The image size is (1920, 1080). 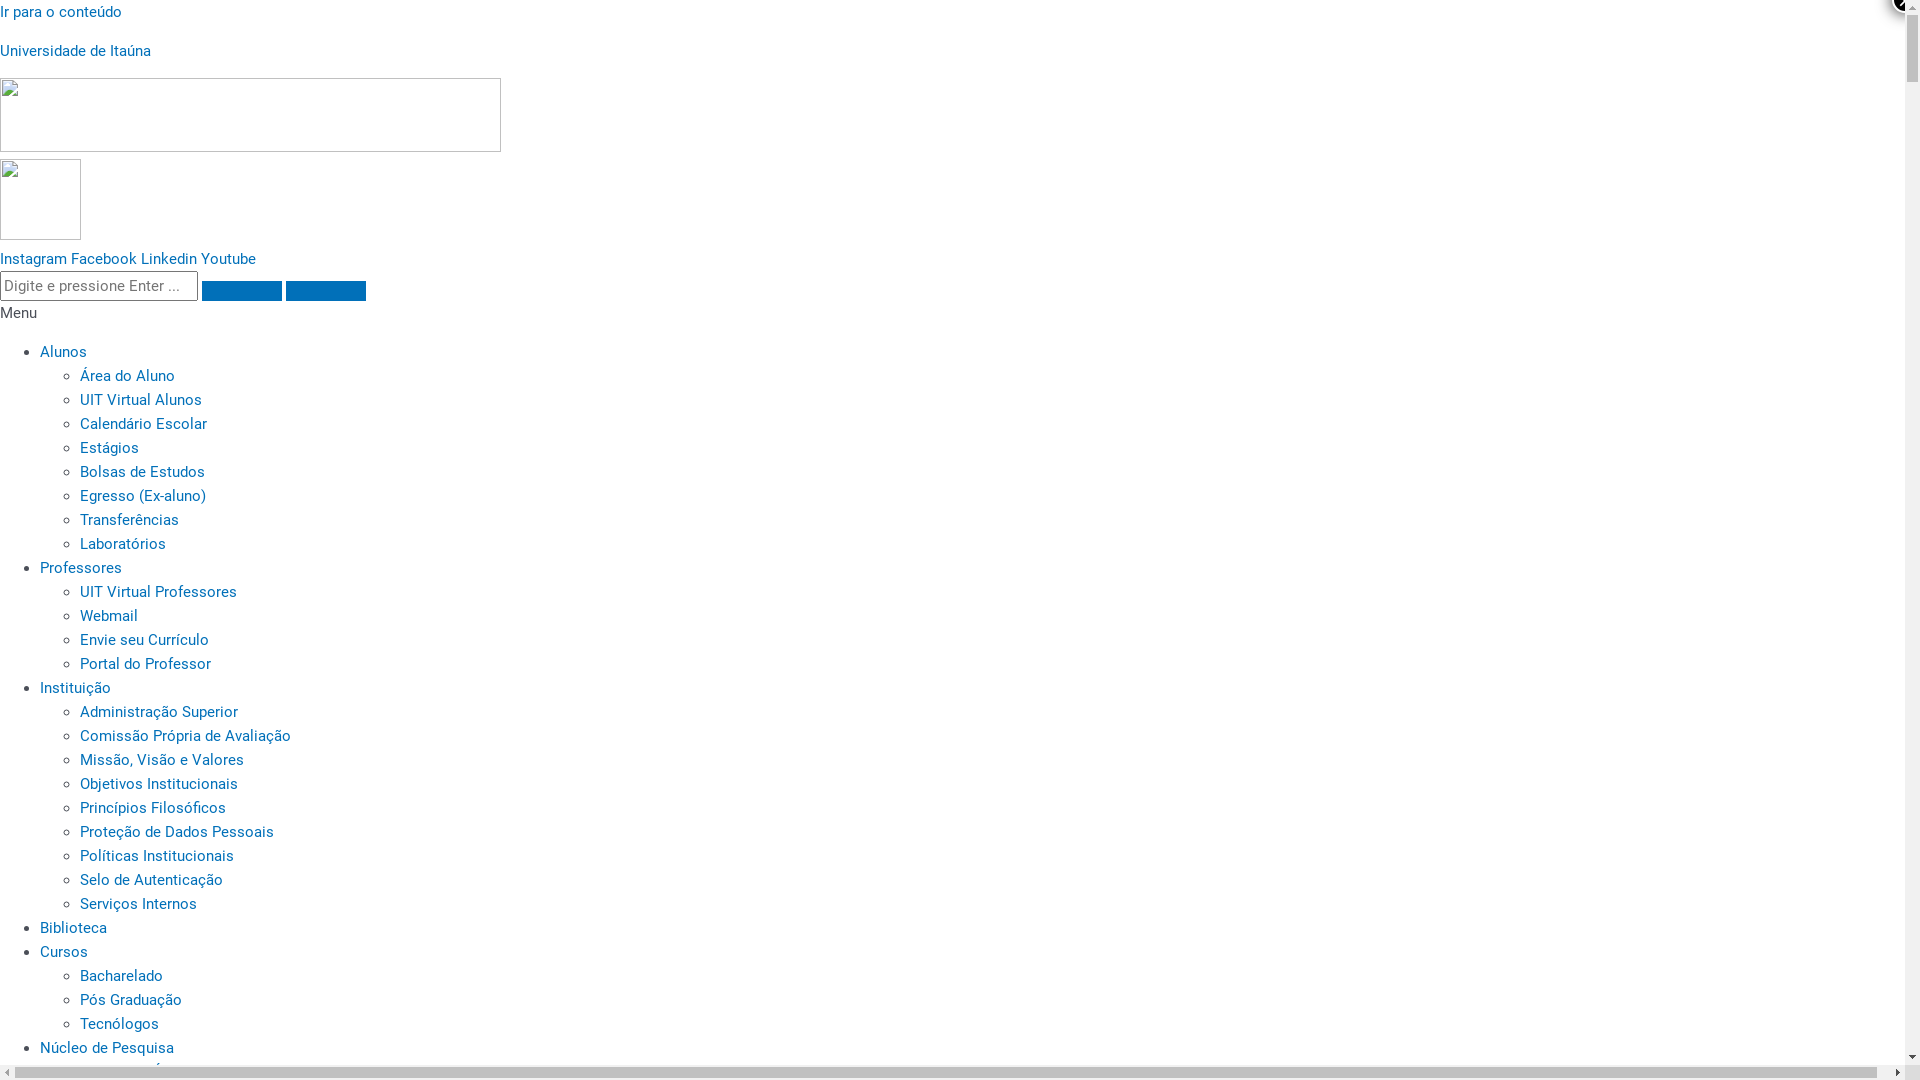 What do you see at coordinates (74, 928) in the screenshot?
I see `Biblioteca` at bounding box center [74, 928].